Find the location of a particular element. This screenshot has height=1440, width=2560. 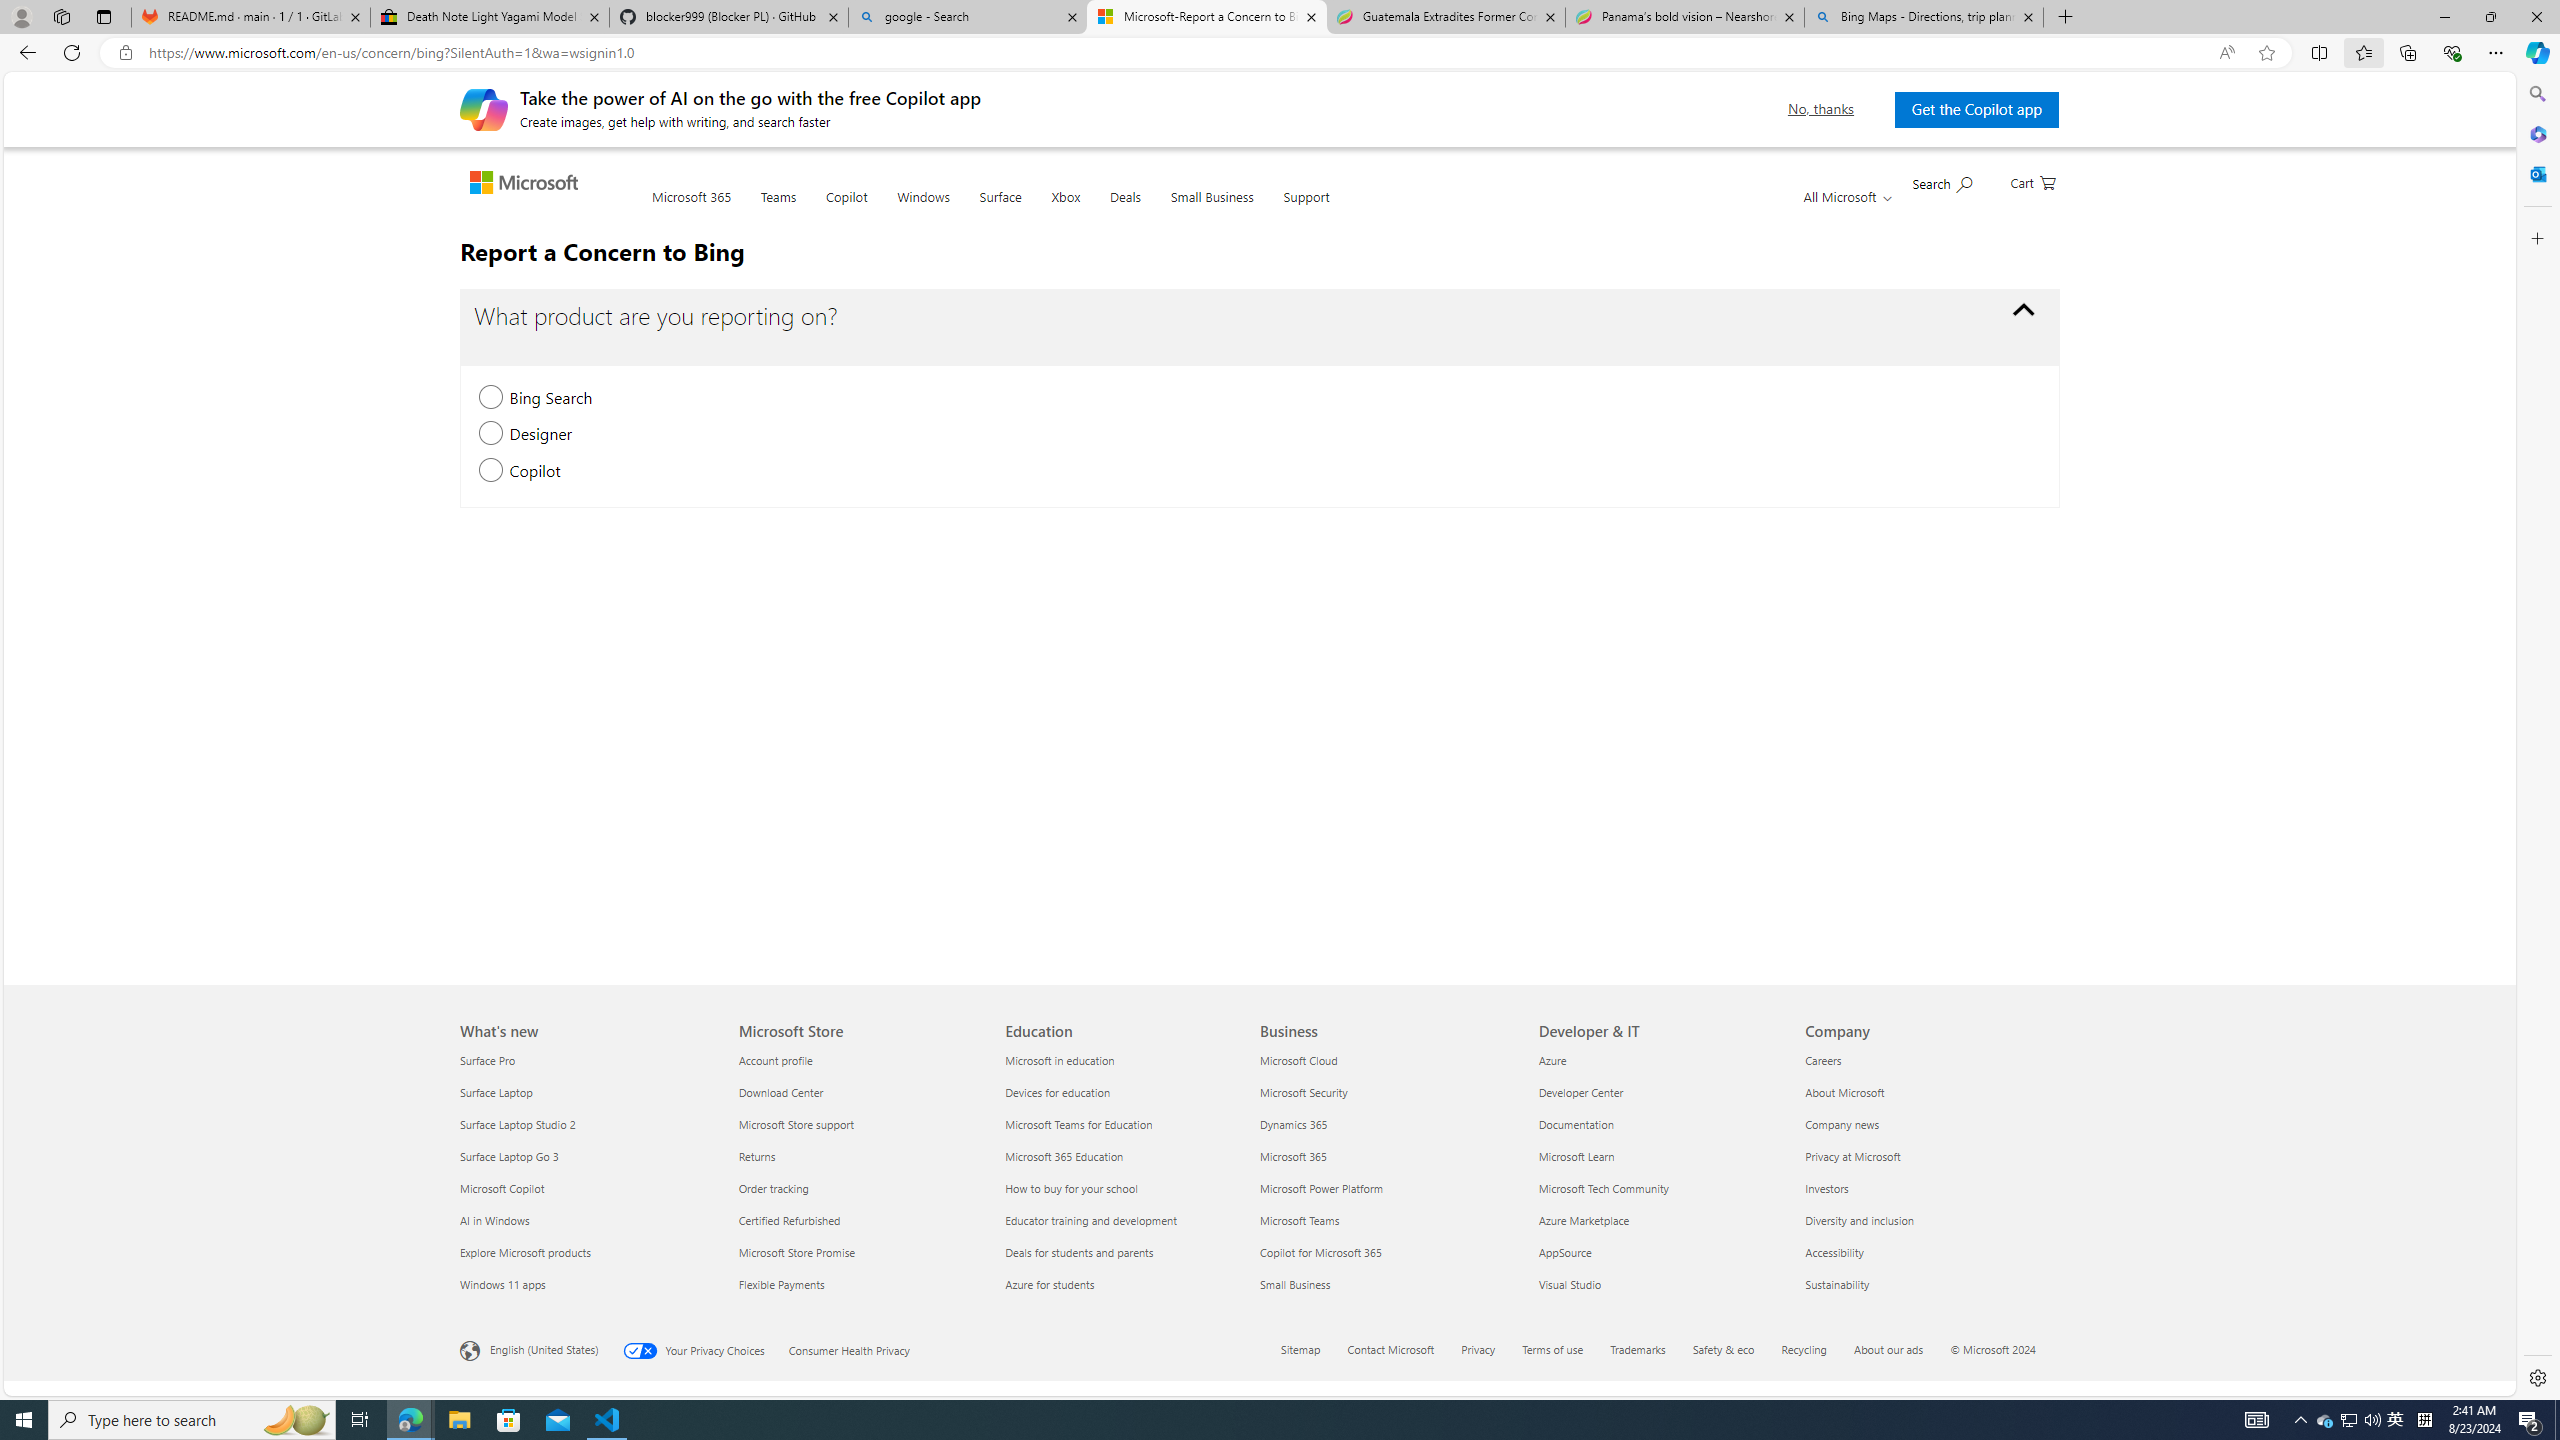

Create images, get help with writing, and search faster is located at coordinates (483, 108).